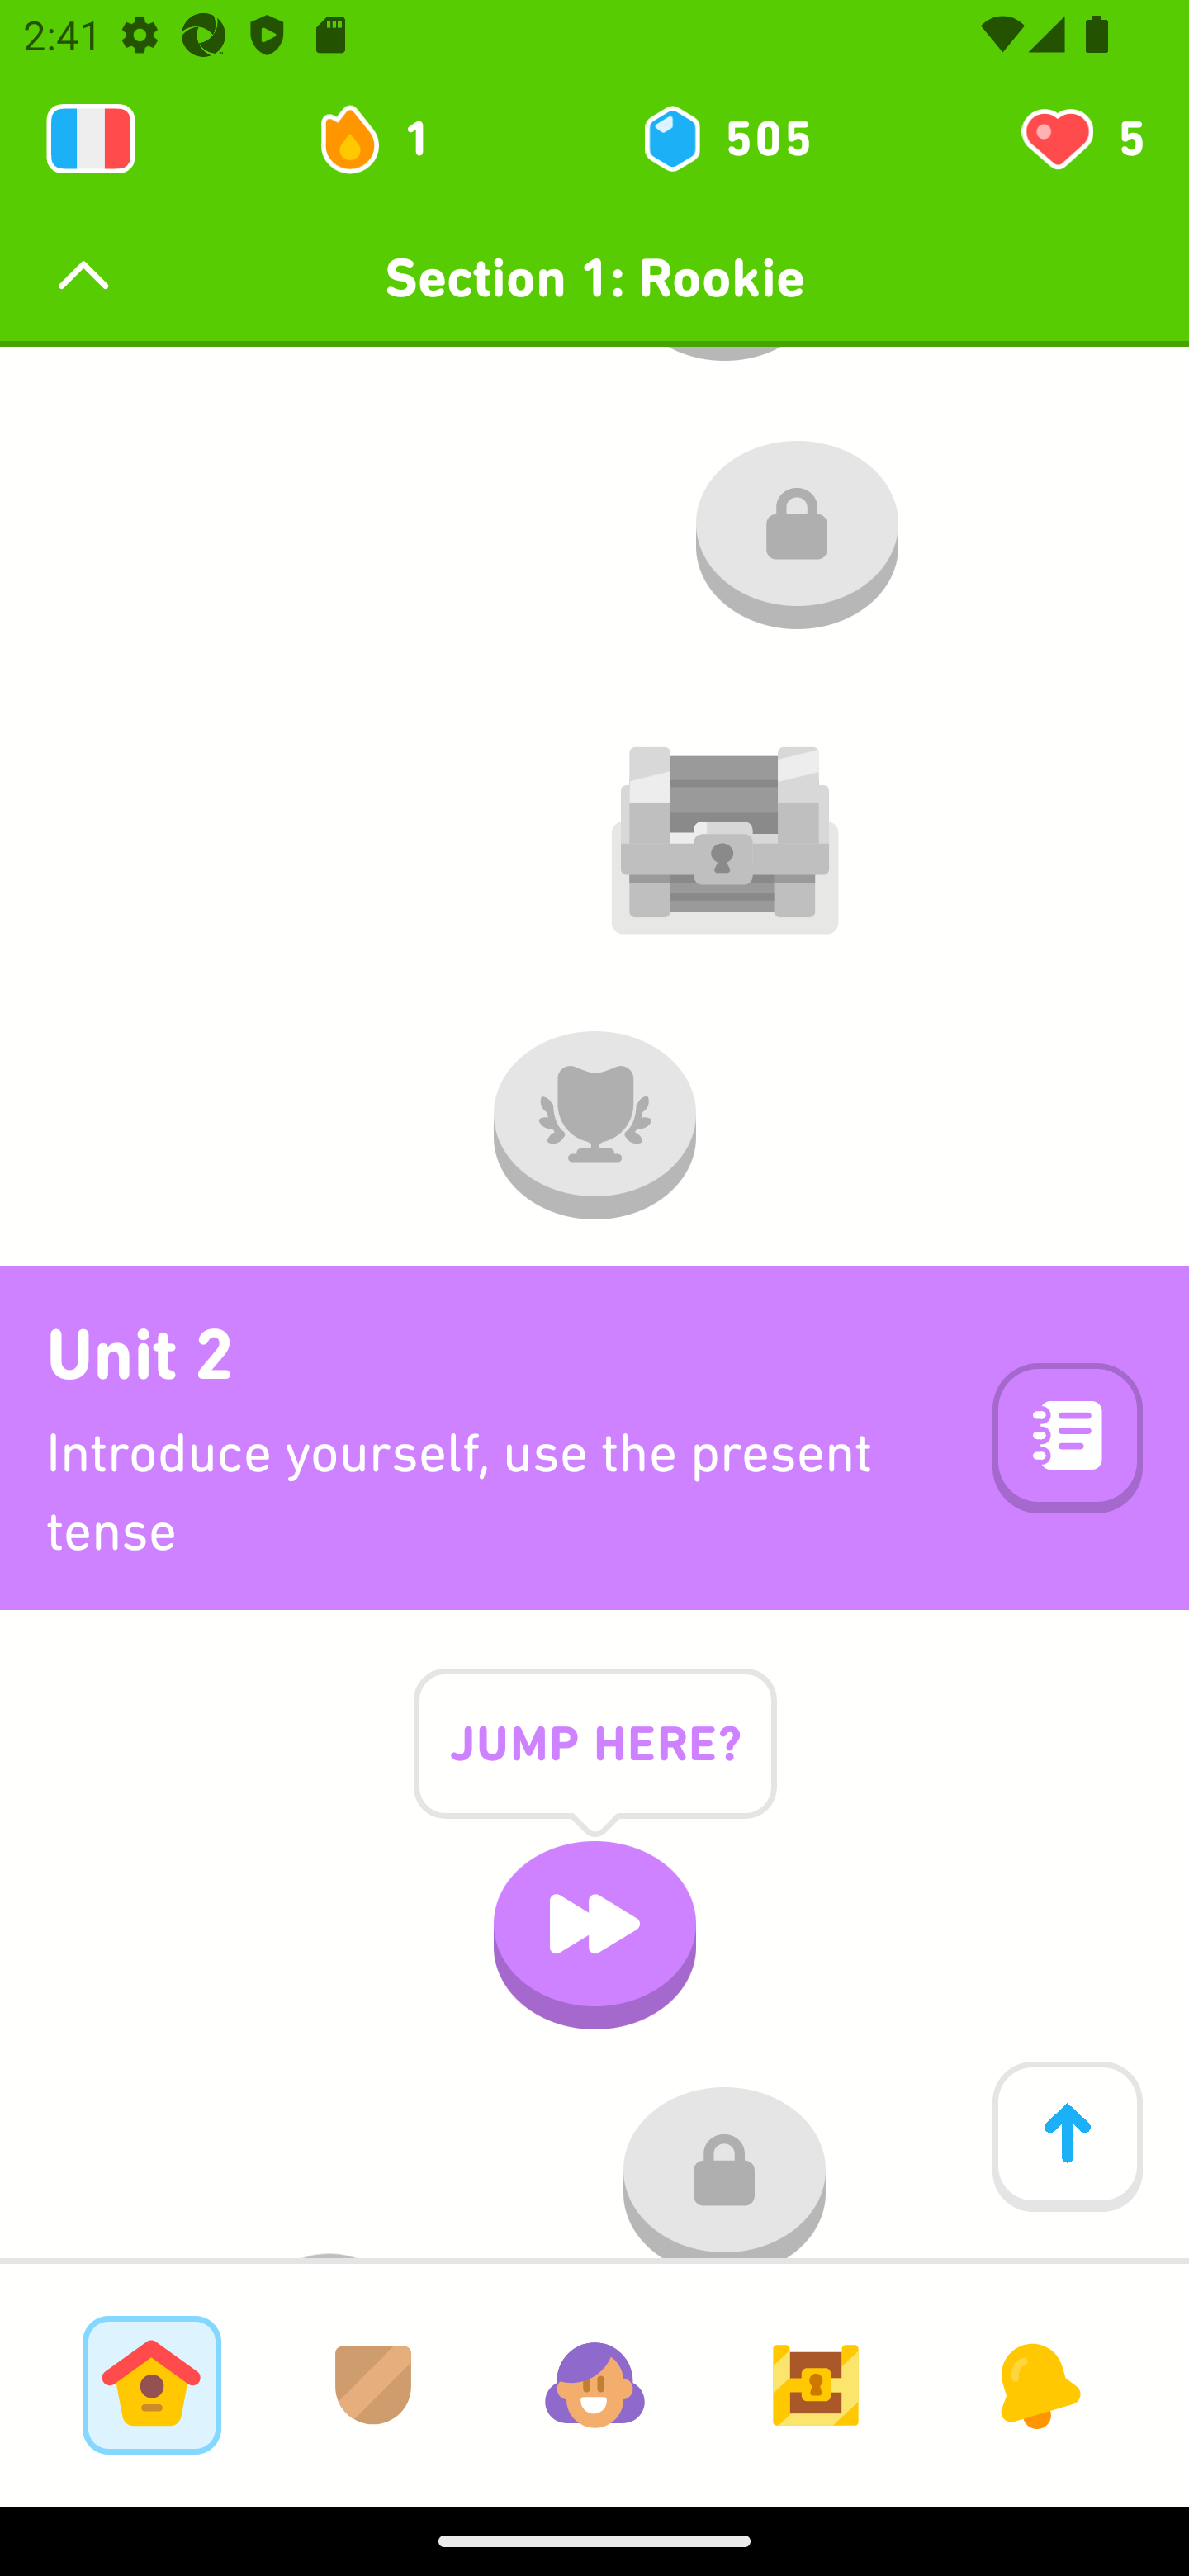 The width and height of the screenshot is (1189, 2576). I want to click on You have 5 hearts left 5, so click(1080, 139).